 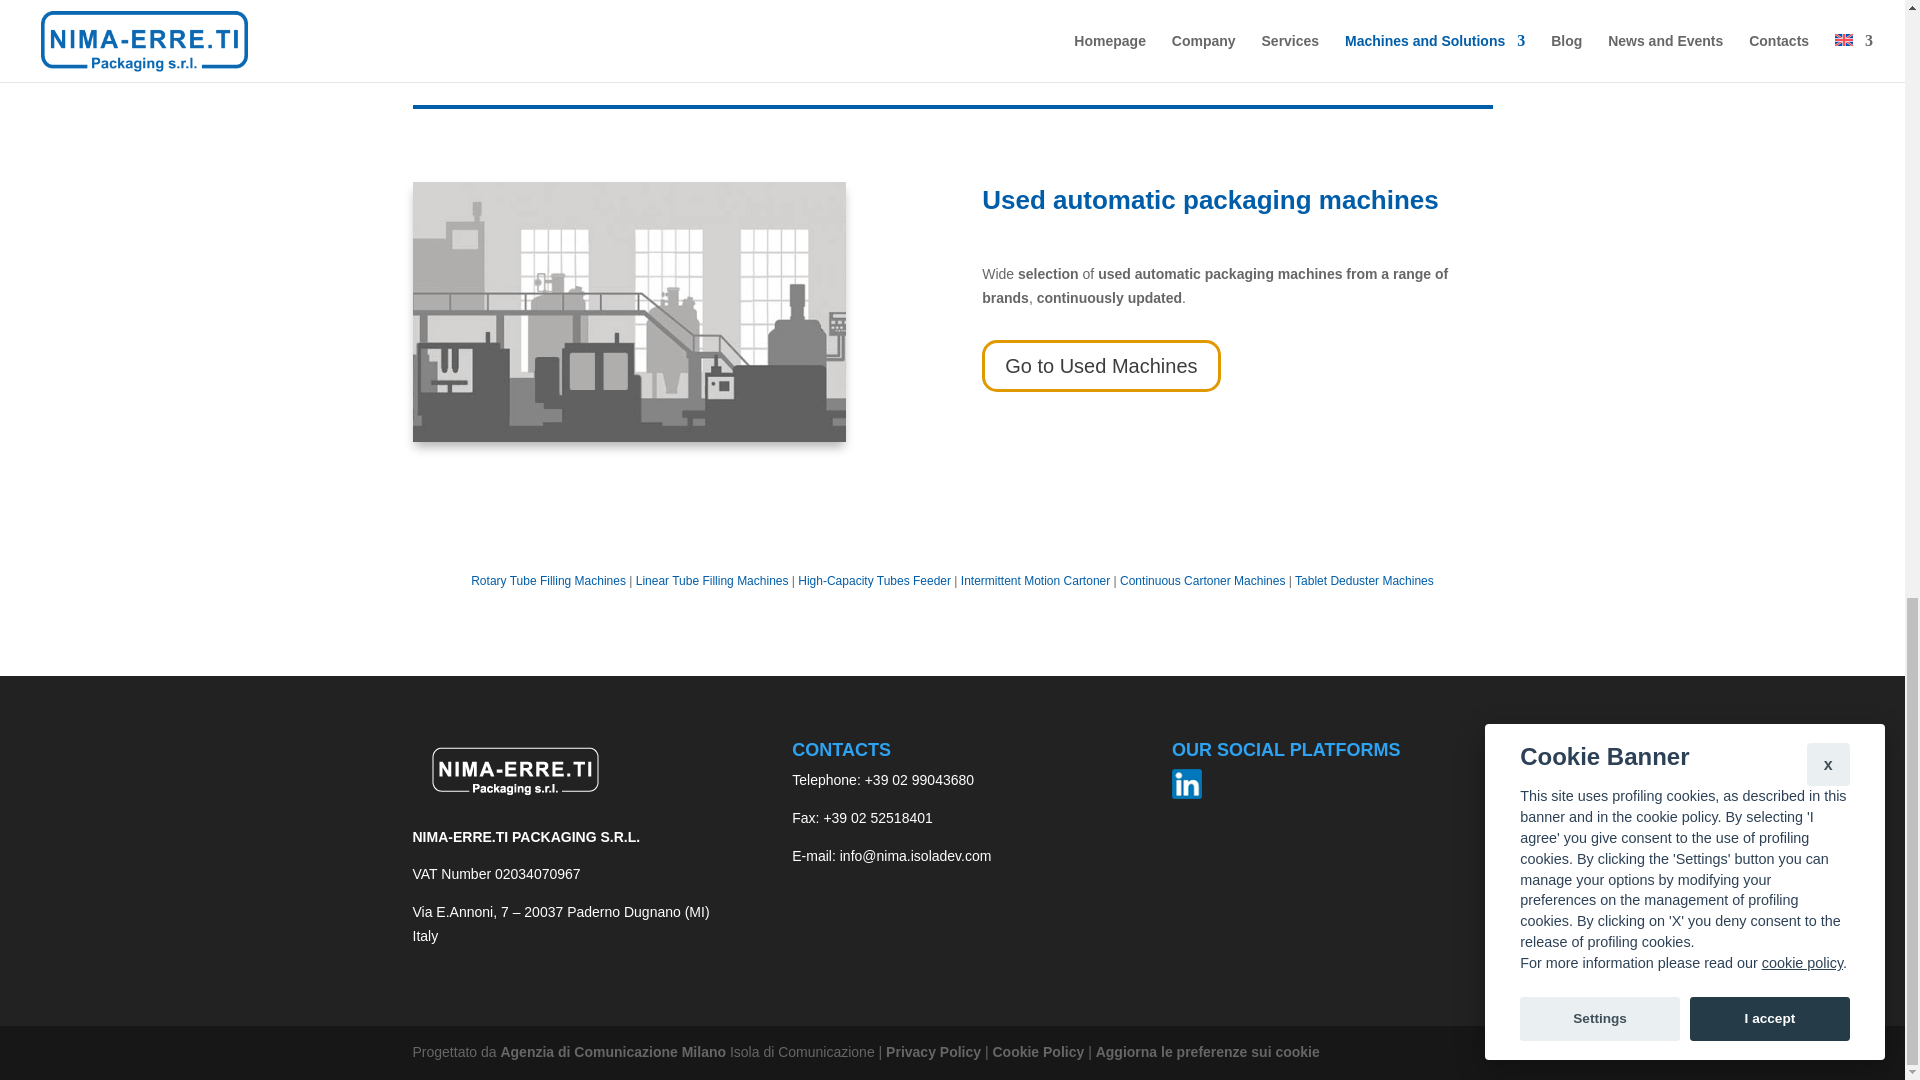 What do you see at coordinates (712, 580) in the screenshot?
I see `Linear Tube Filling Machines` at bounding box center [712, 580].